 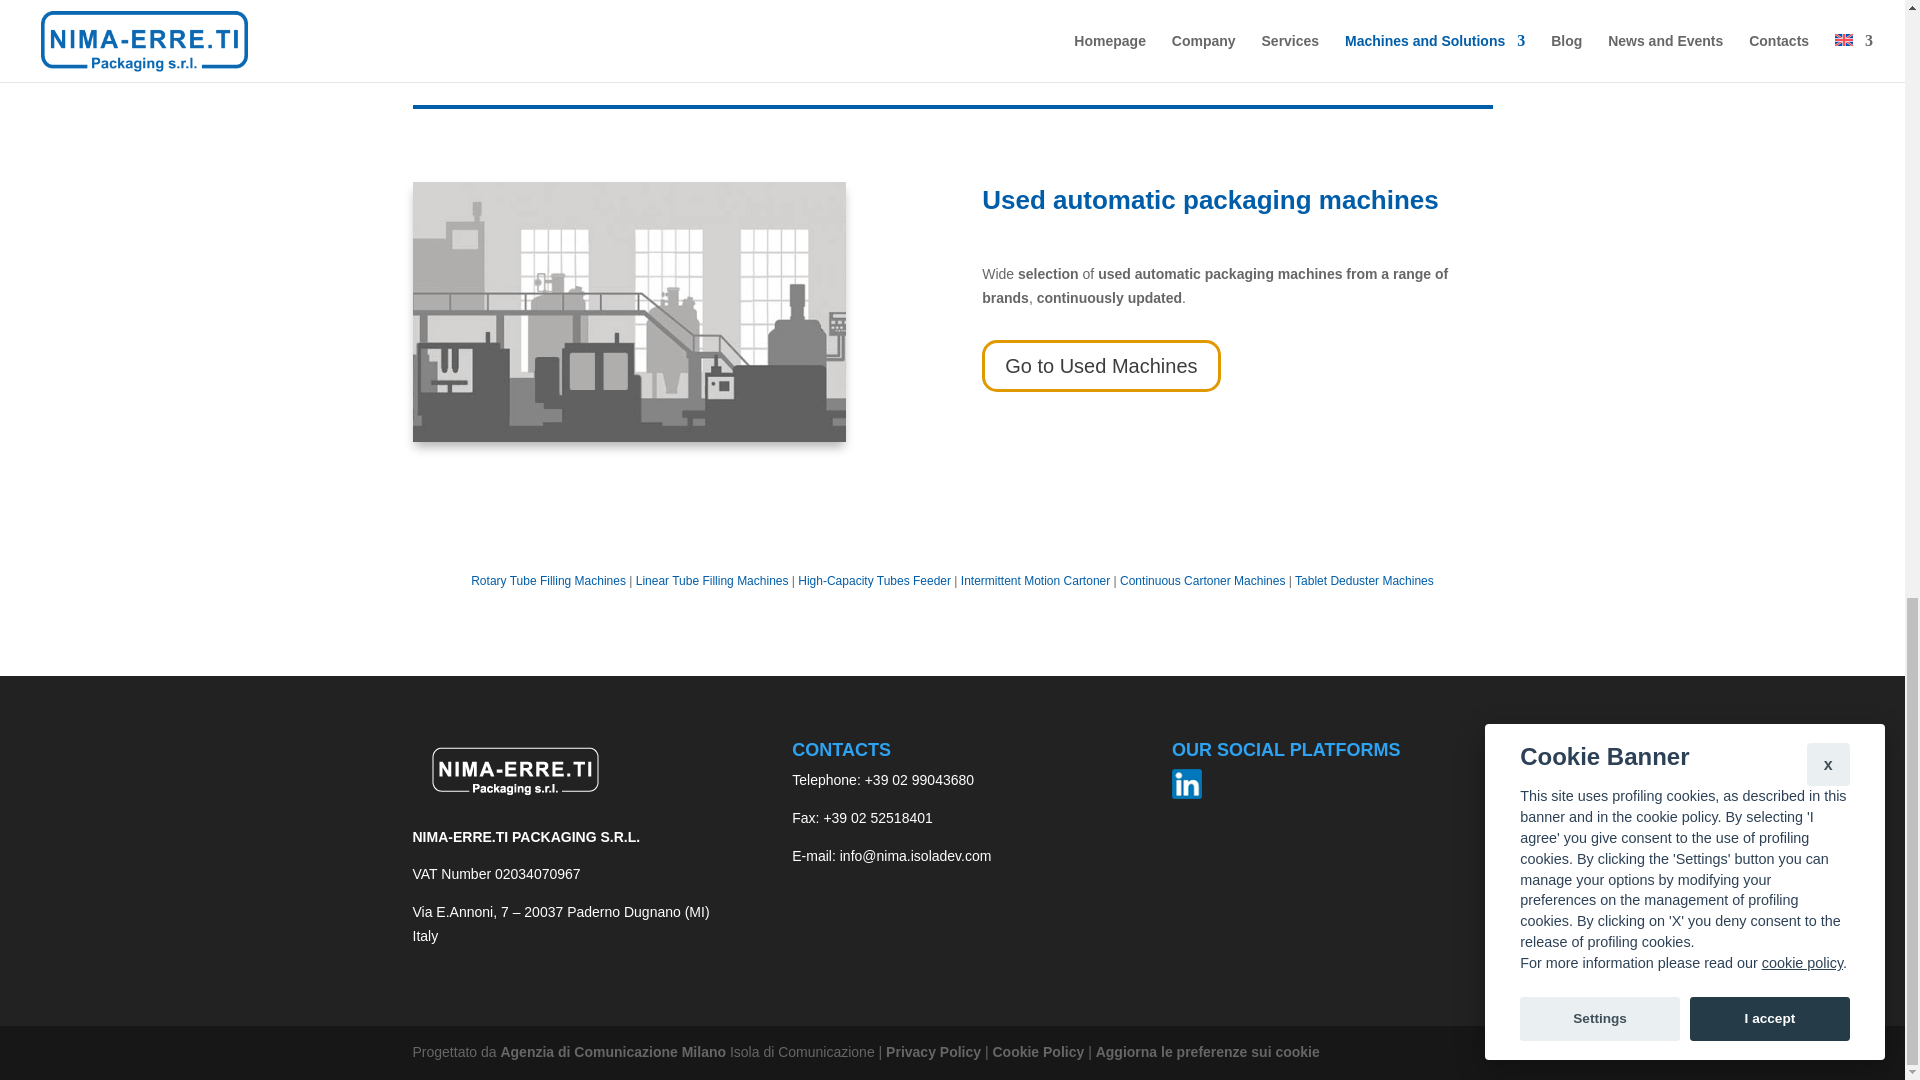 What do you see at coordinates (712, 580) in the screenshot?
I see `Linear Tube Filling Machines` at bounding box center [712, 580].